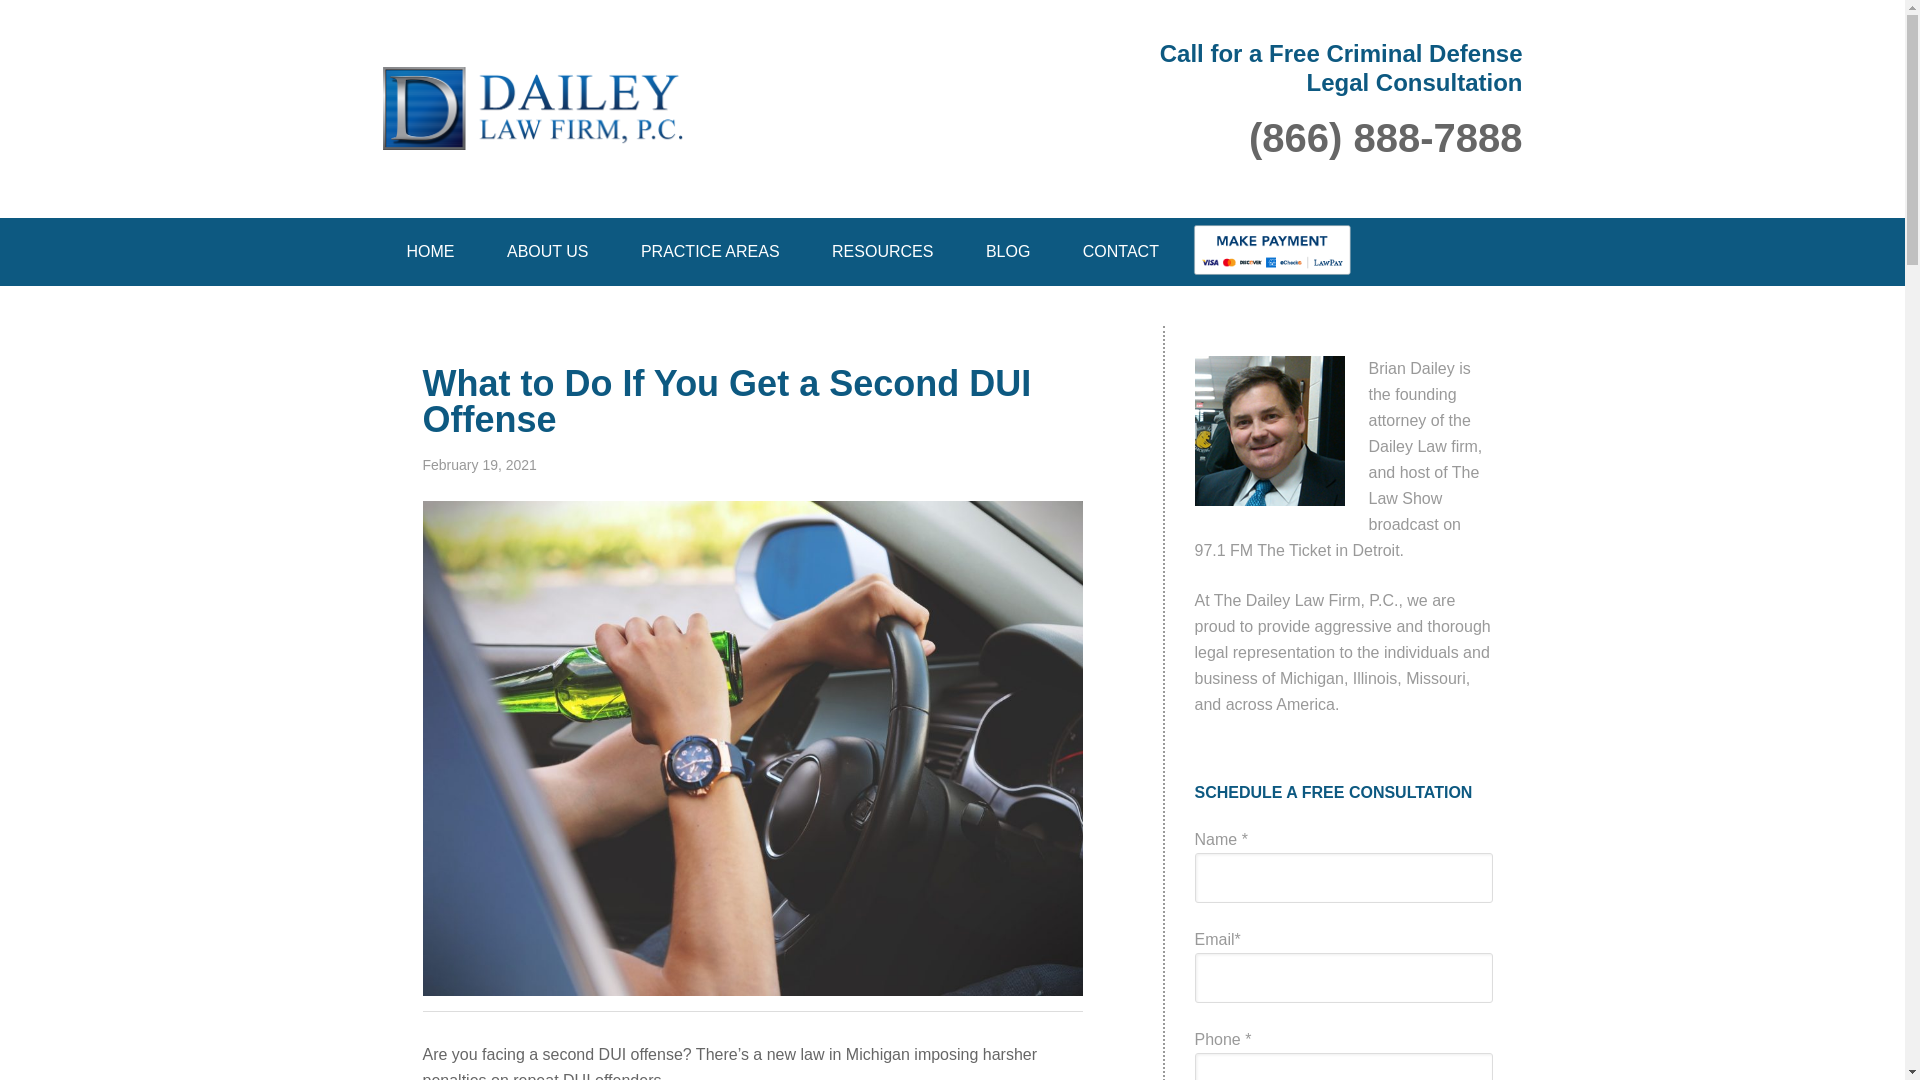 The image size is (1920, 1080). Describe the element at coordinates (882, 252) in the screenshot. I see `RESOURCES` at that location.